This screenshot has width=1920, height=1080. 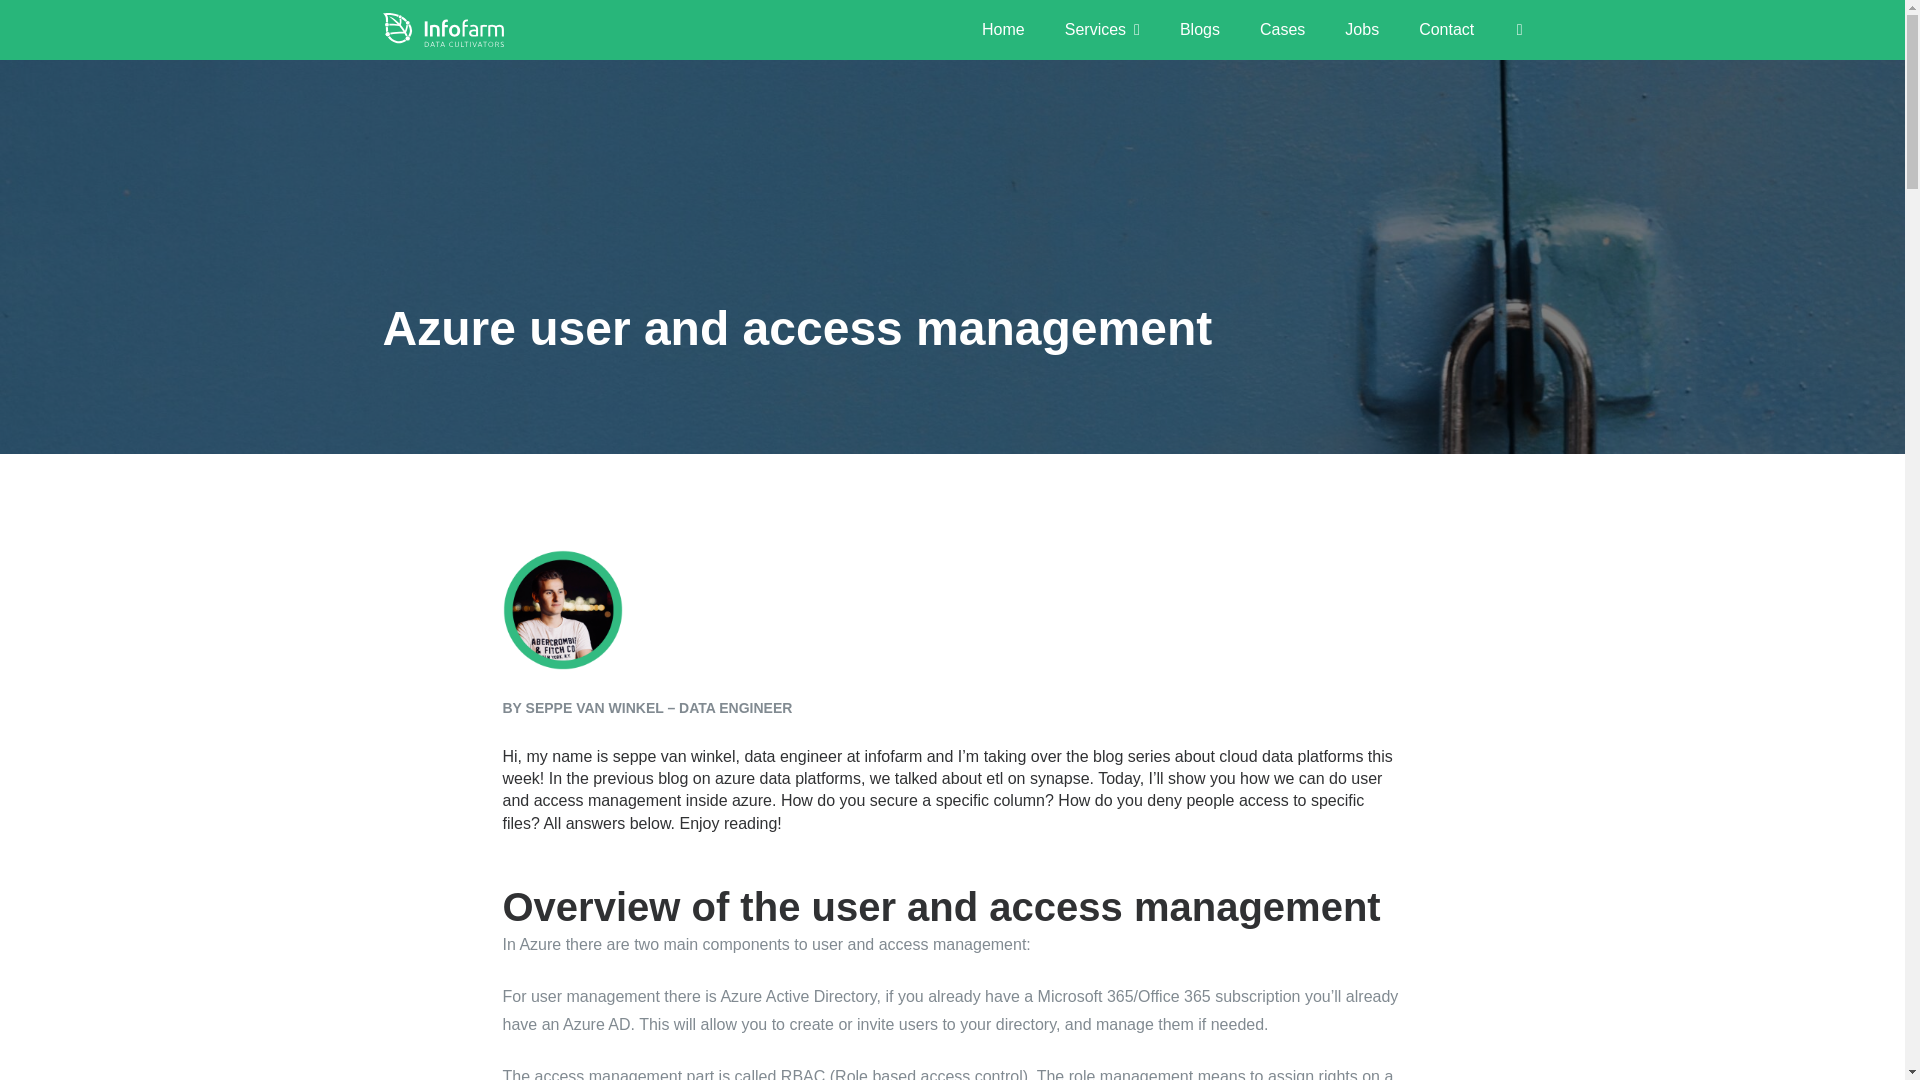 I want to click on Jobs, so click(x=1362, y=30).